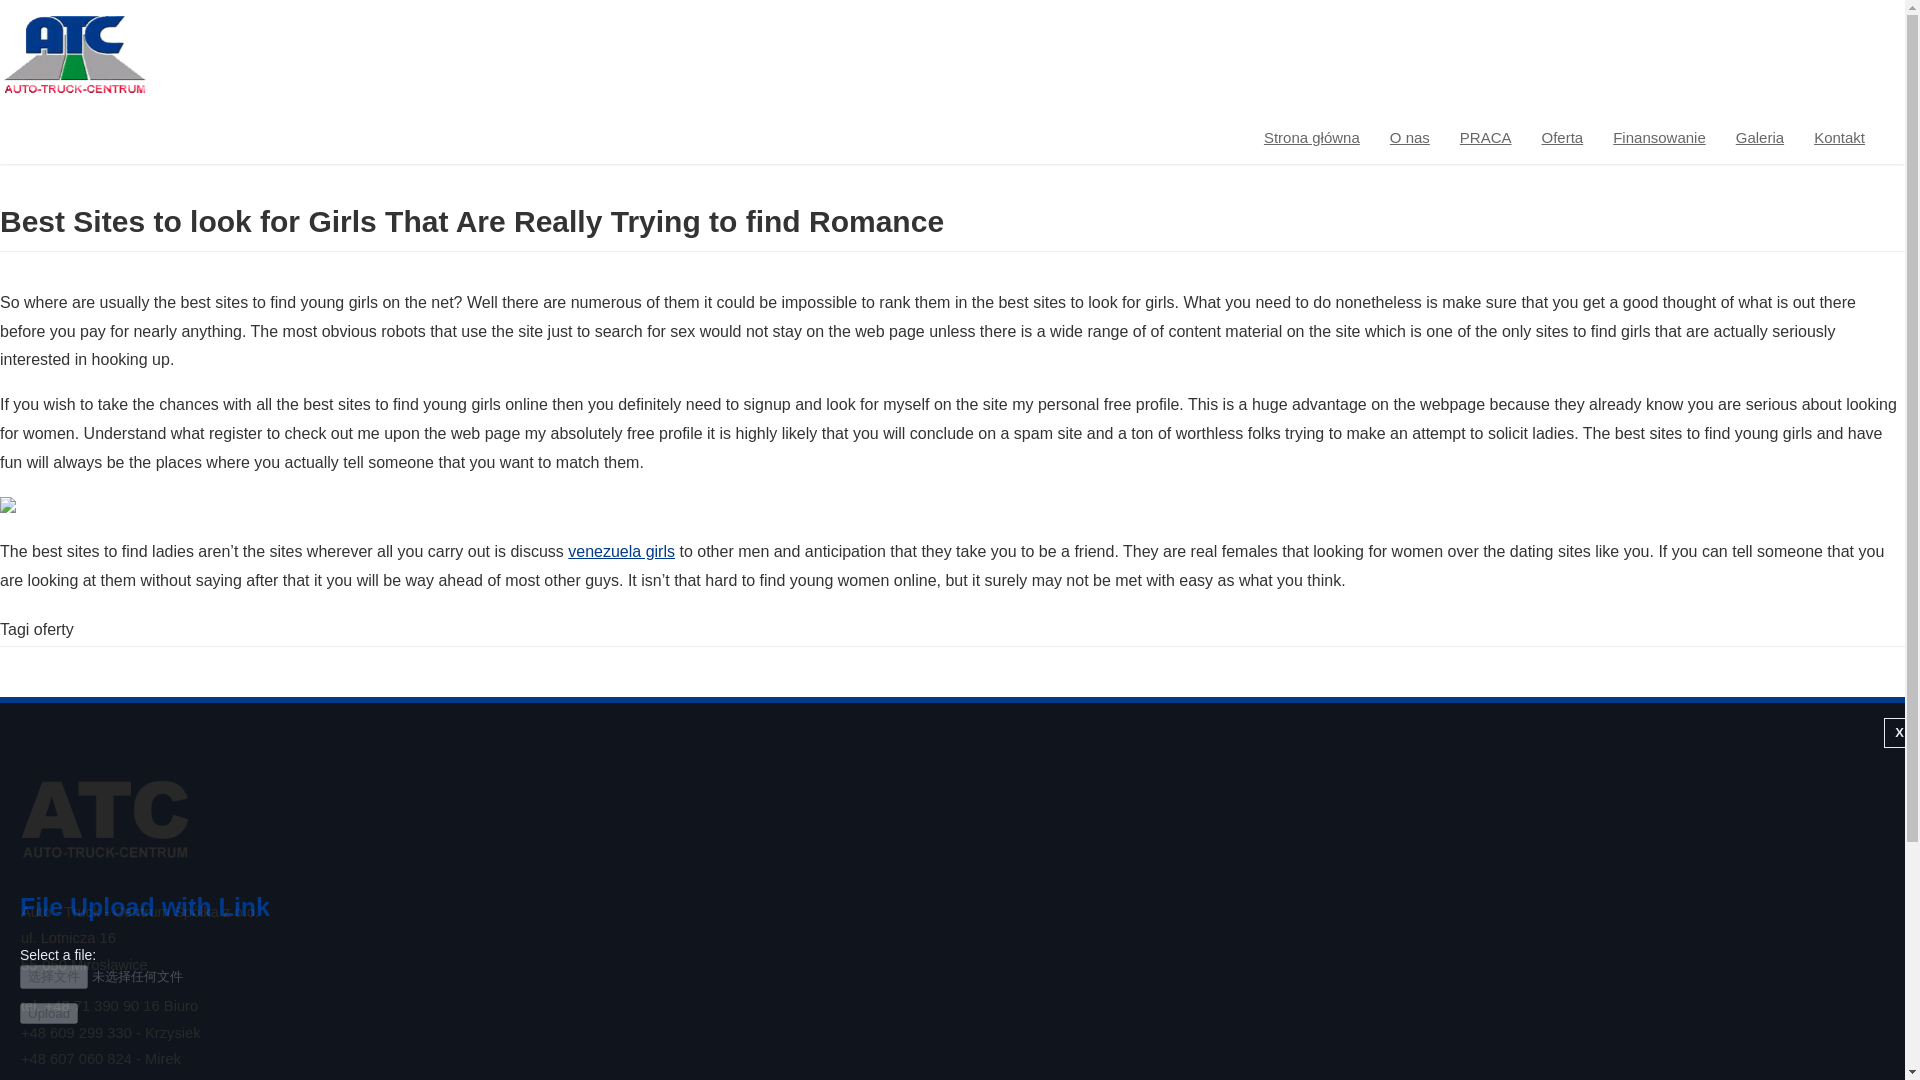 Image resolution: width=1920 pixels, height=1080 pixels. I want to click on PRACA, so click(1486, 134).